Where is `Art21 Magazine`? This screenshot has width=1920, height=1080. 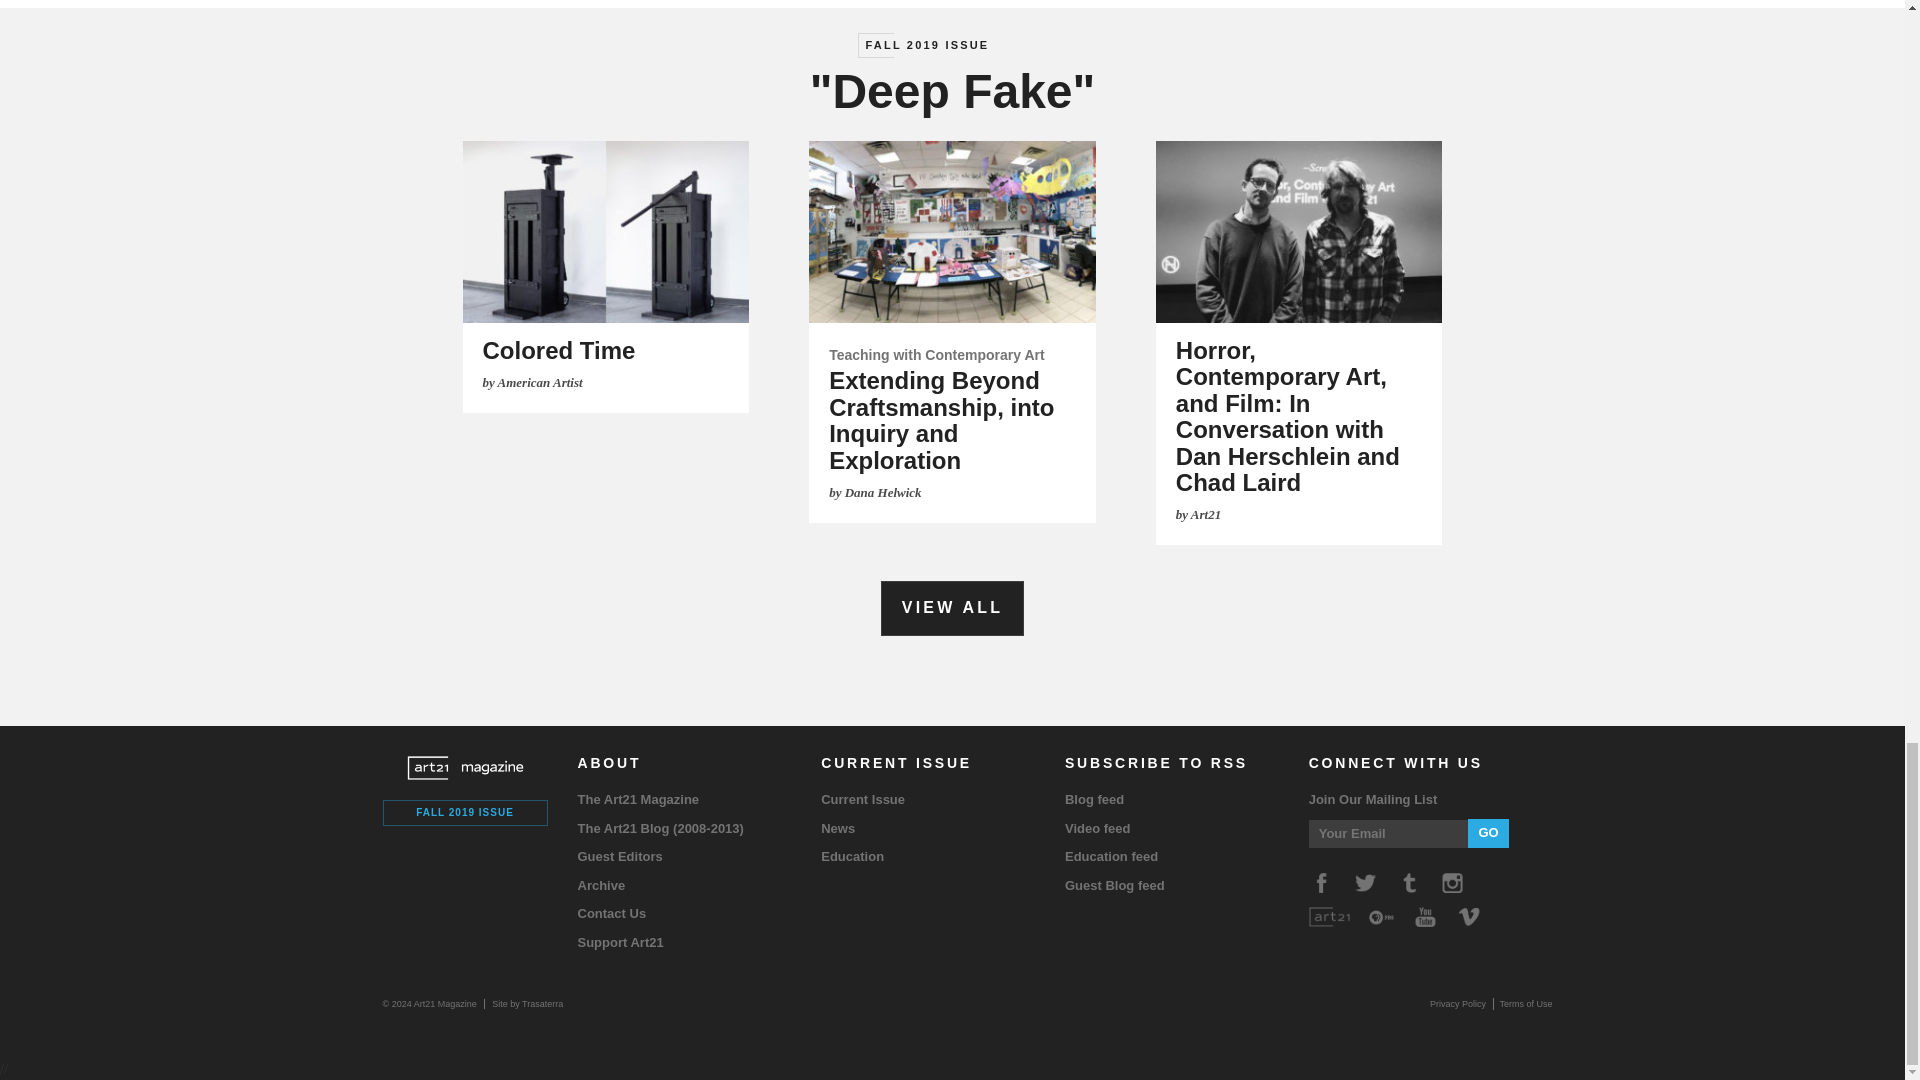 Art21 Magazine is located at coordinates (434, 1004).